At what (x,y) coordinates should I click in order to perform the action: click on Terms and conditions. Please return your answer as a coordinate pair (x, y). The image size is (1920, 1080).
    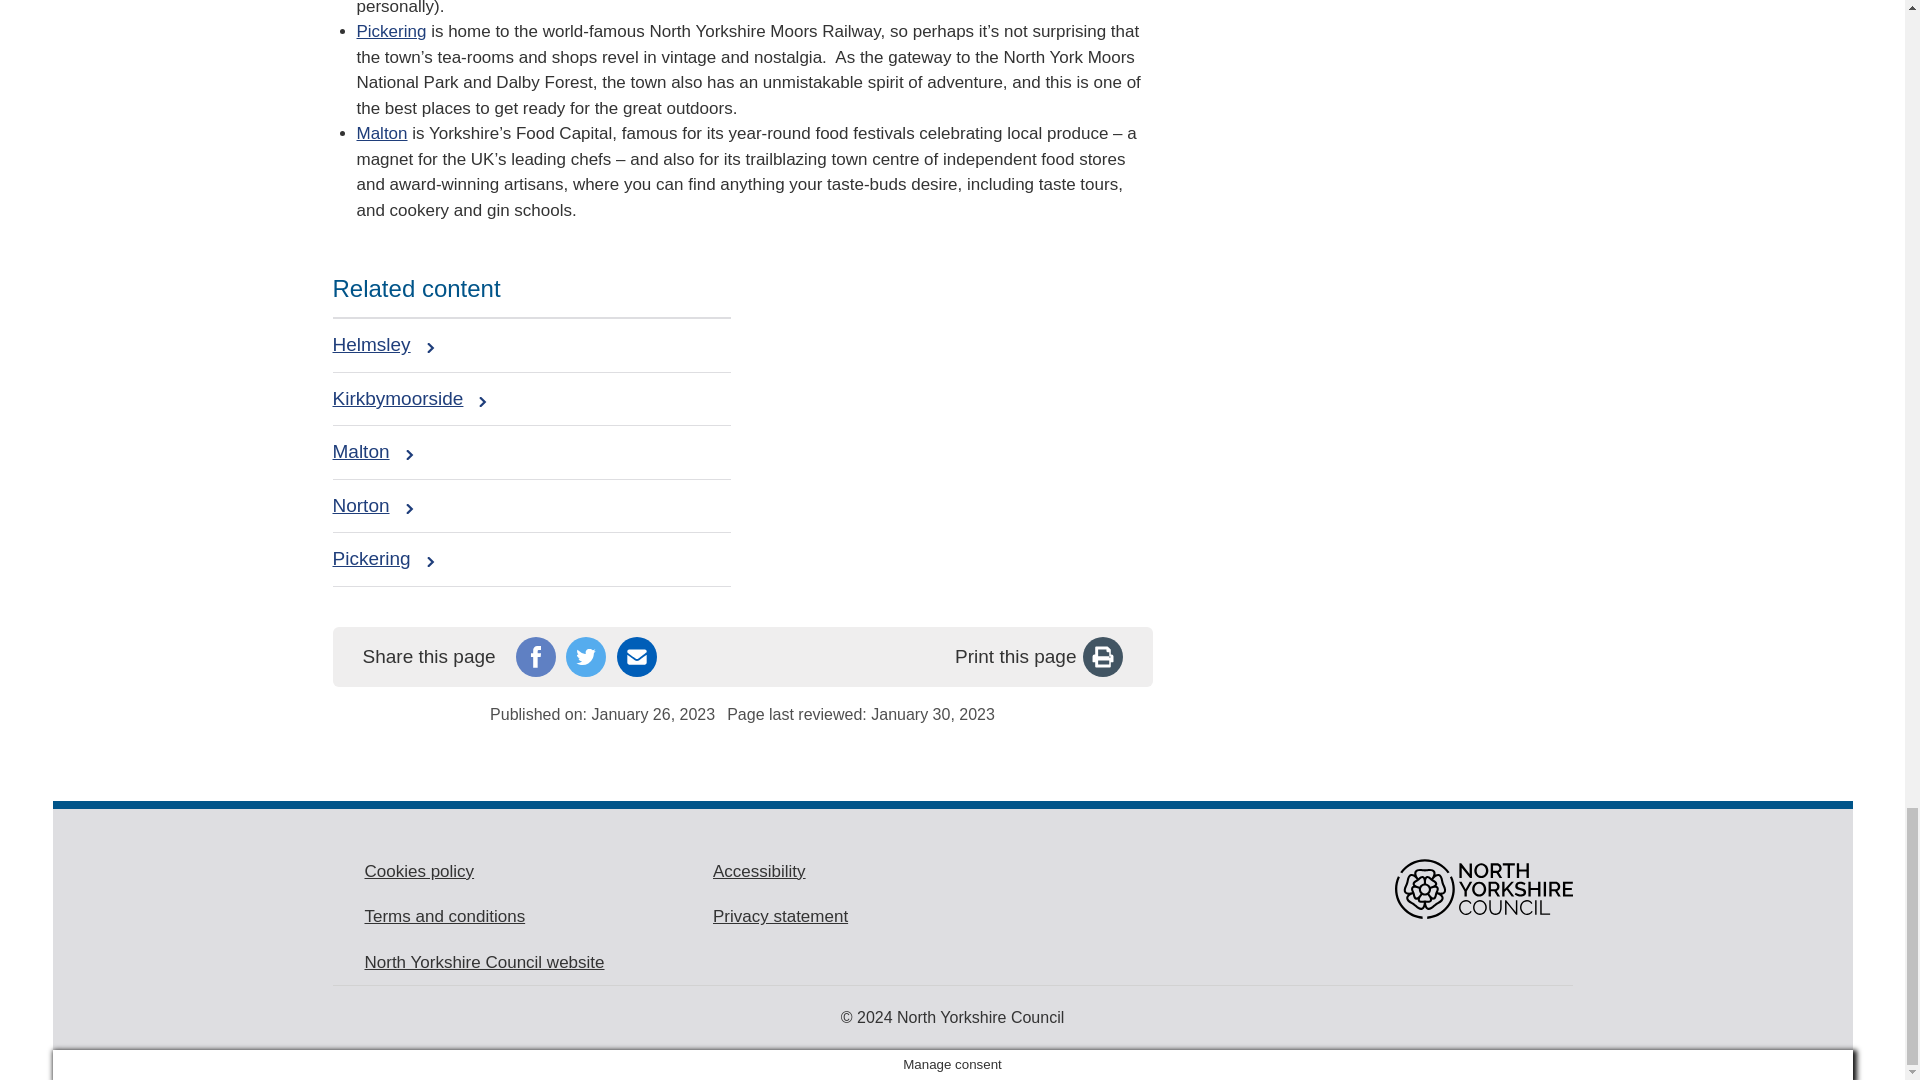
    Looking at the image, I should click on (444, 916).